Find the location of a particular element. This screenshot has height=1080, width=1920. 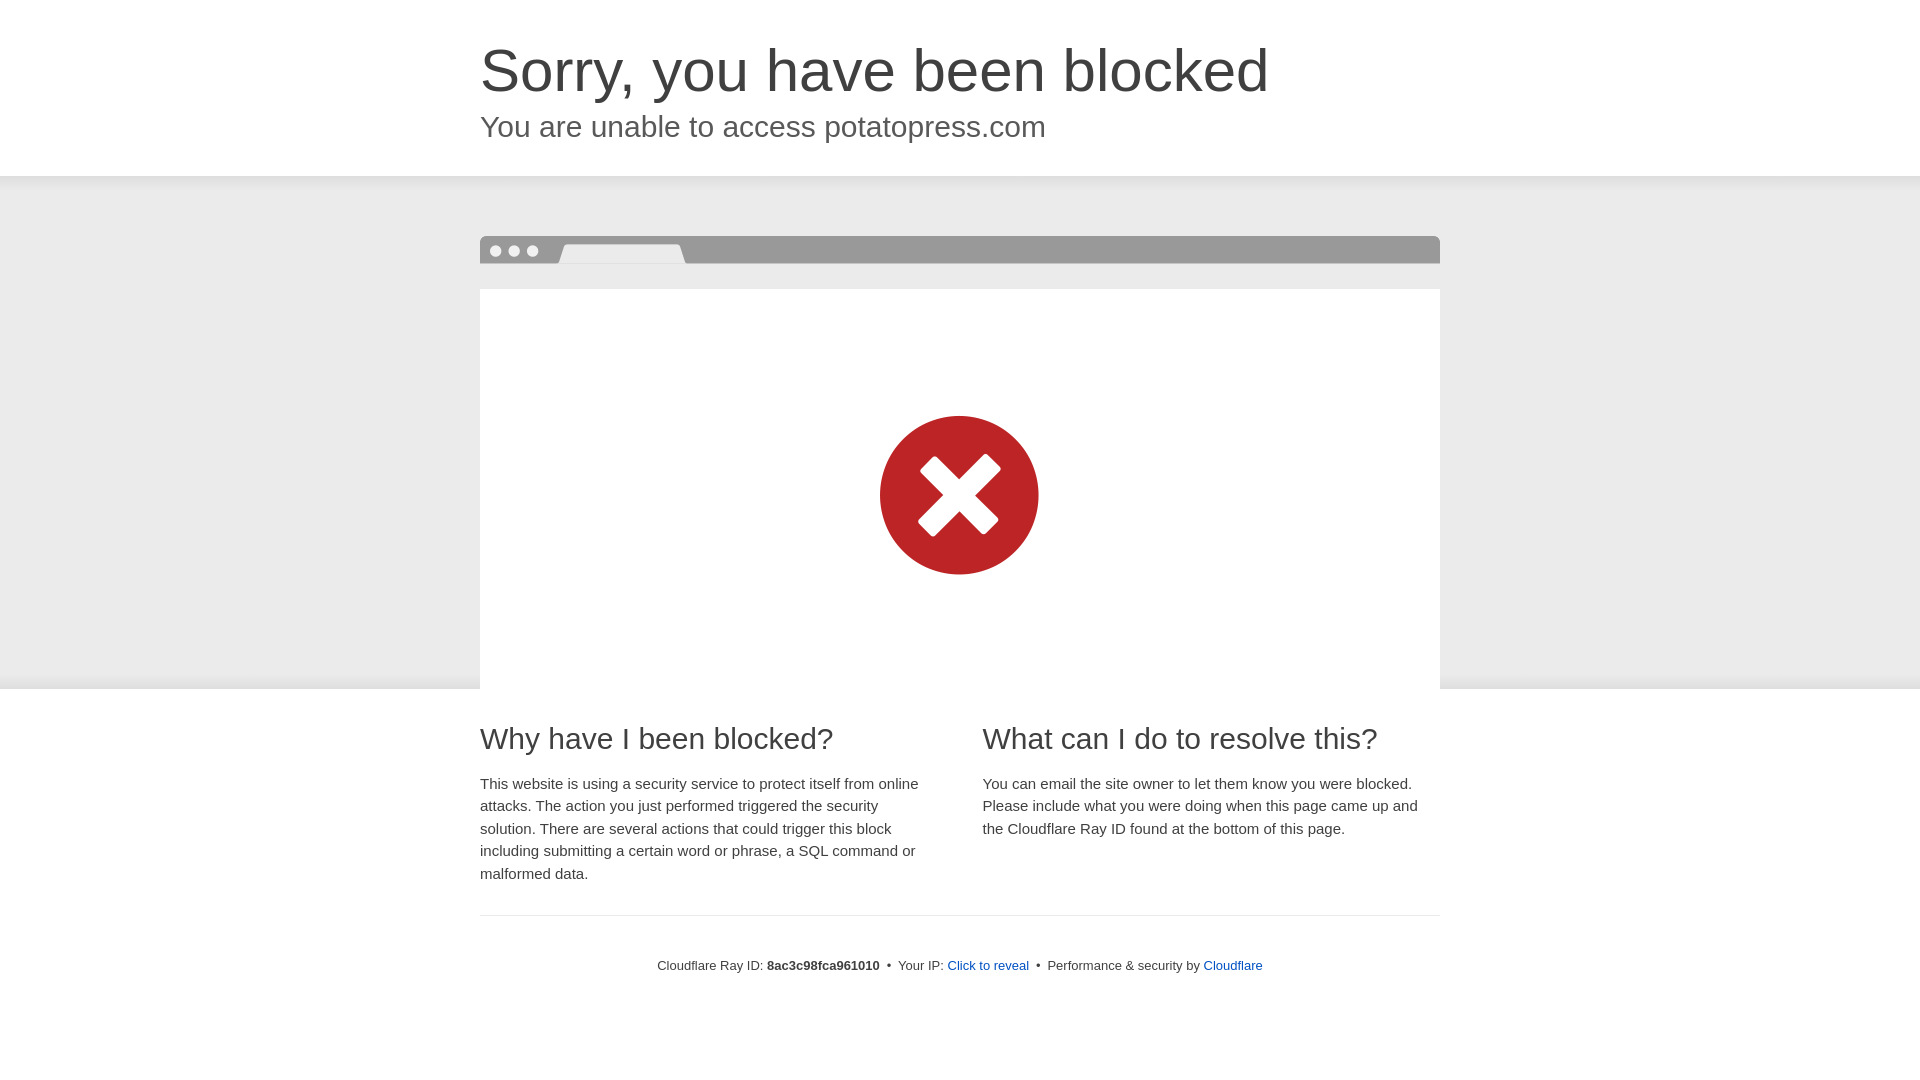

Cloudflare is located at coordinates (1233, 965).